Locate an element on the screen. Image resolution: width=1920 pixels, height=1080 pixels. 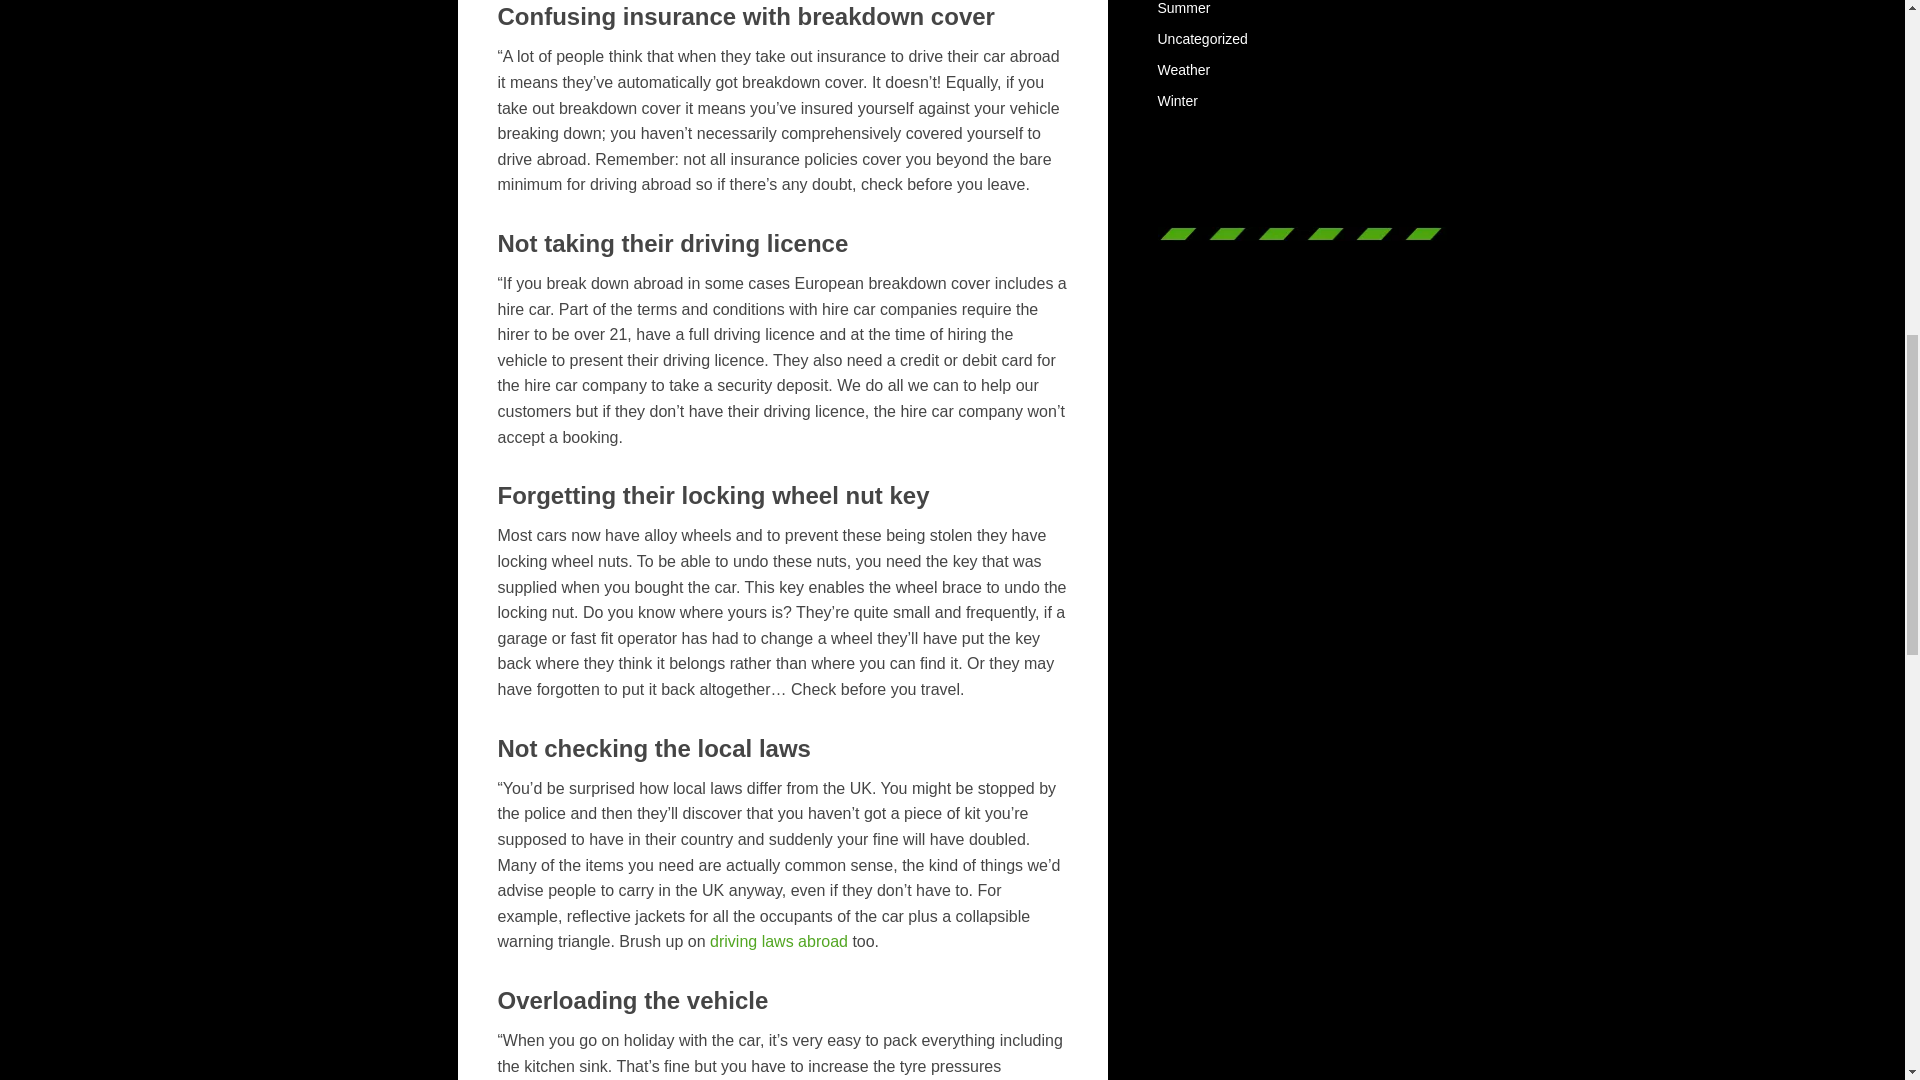
Uncategorized is located at coordinates (1202, 39).